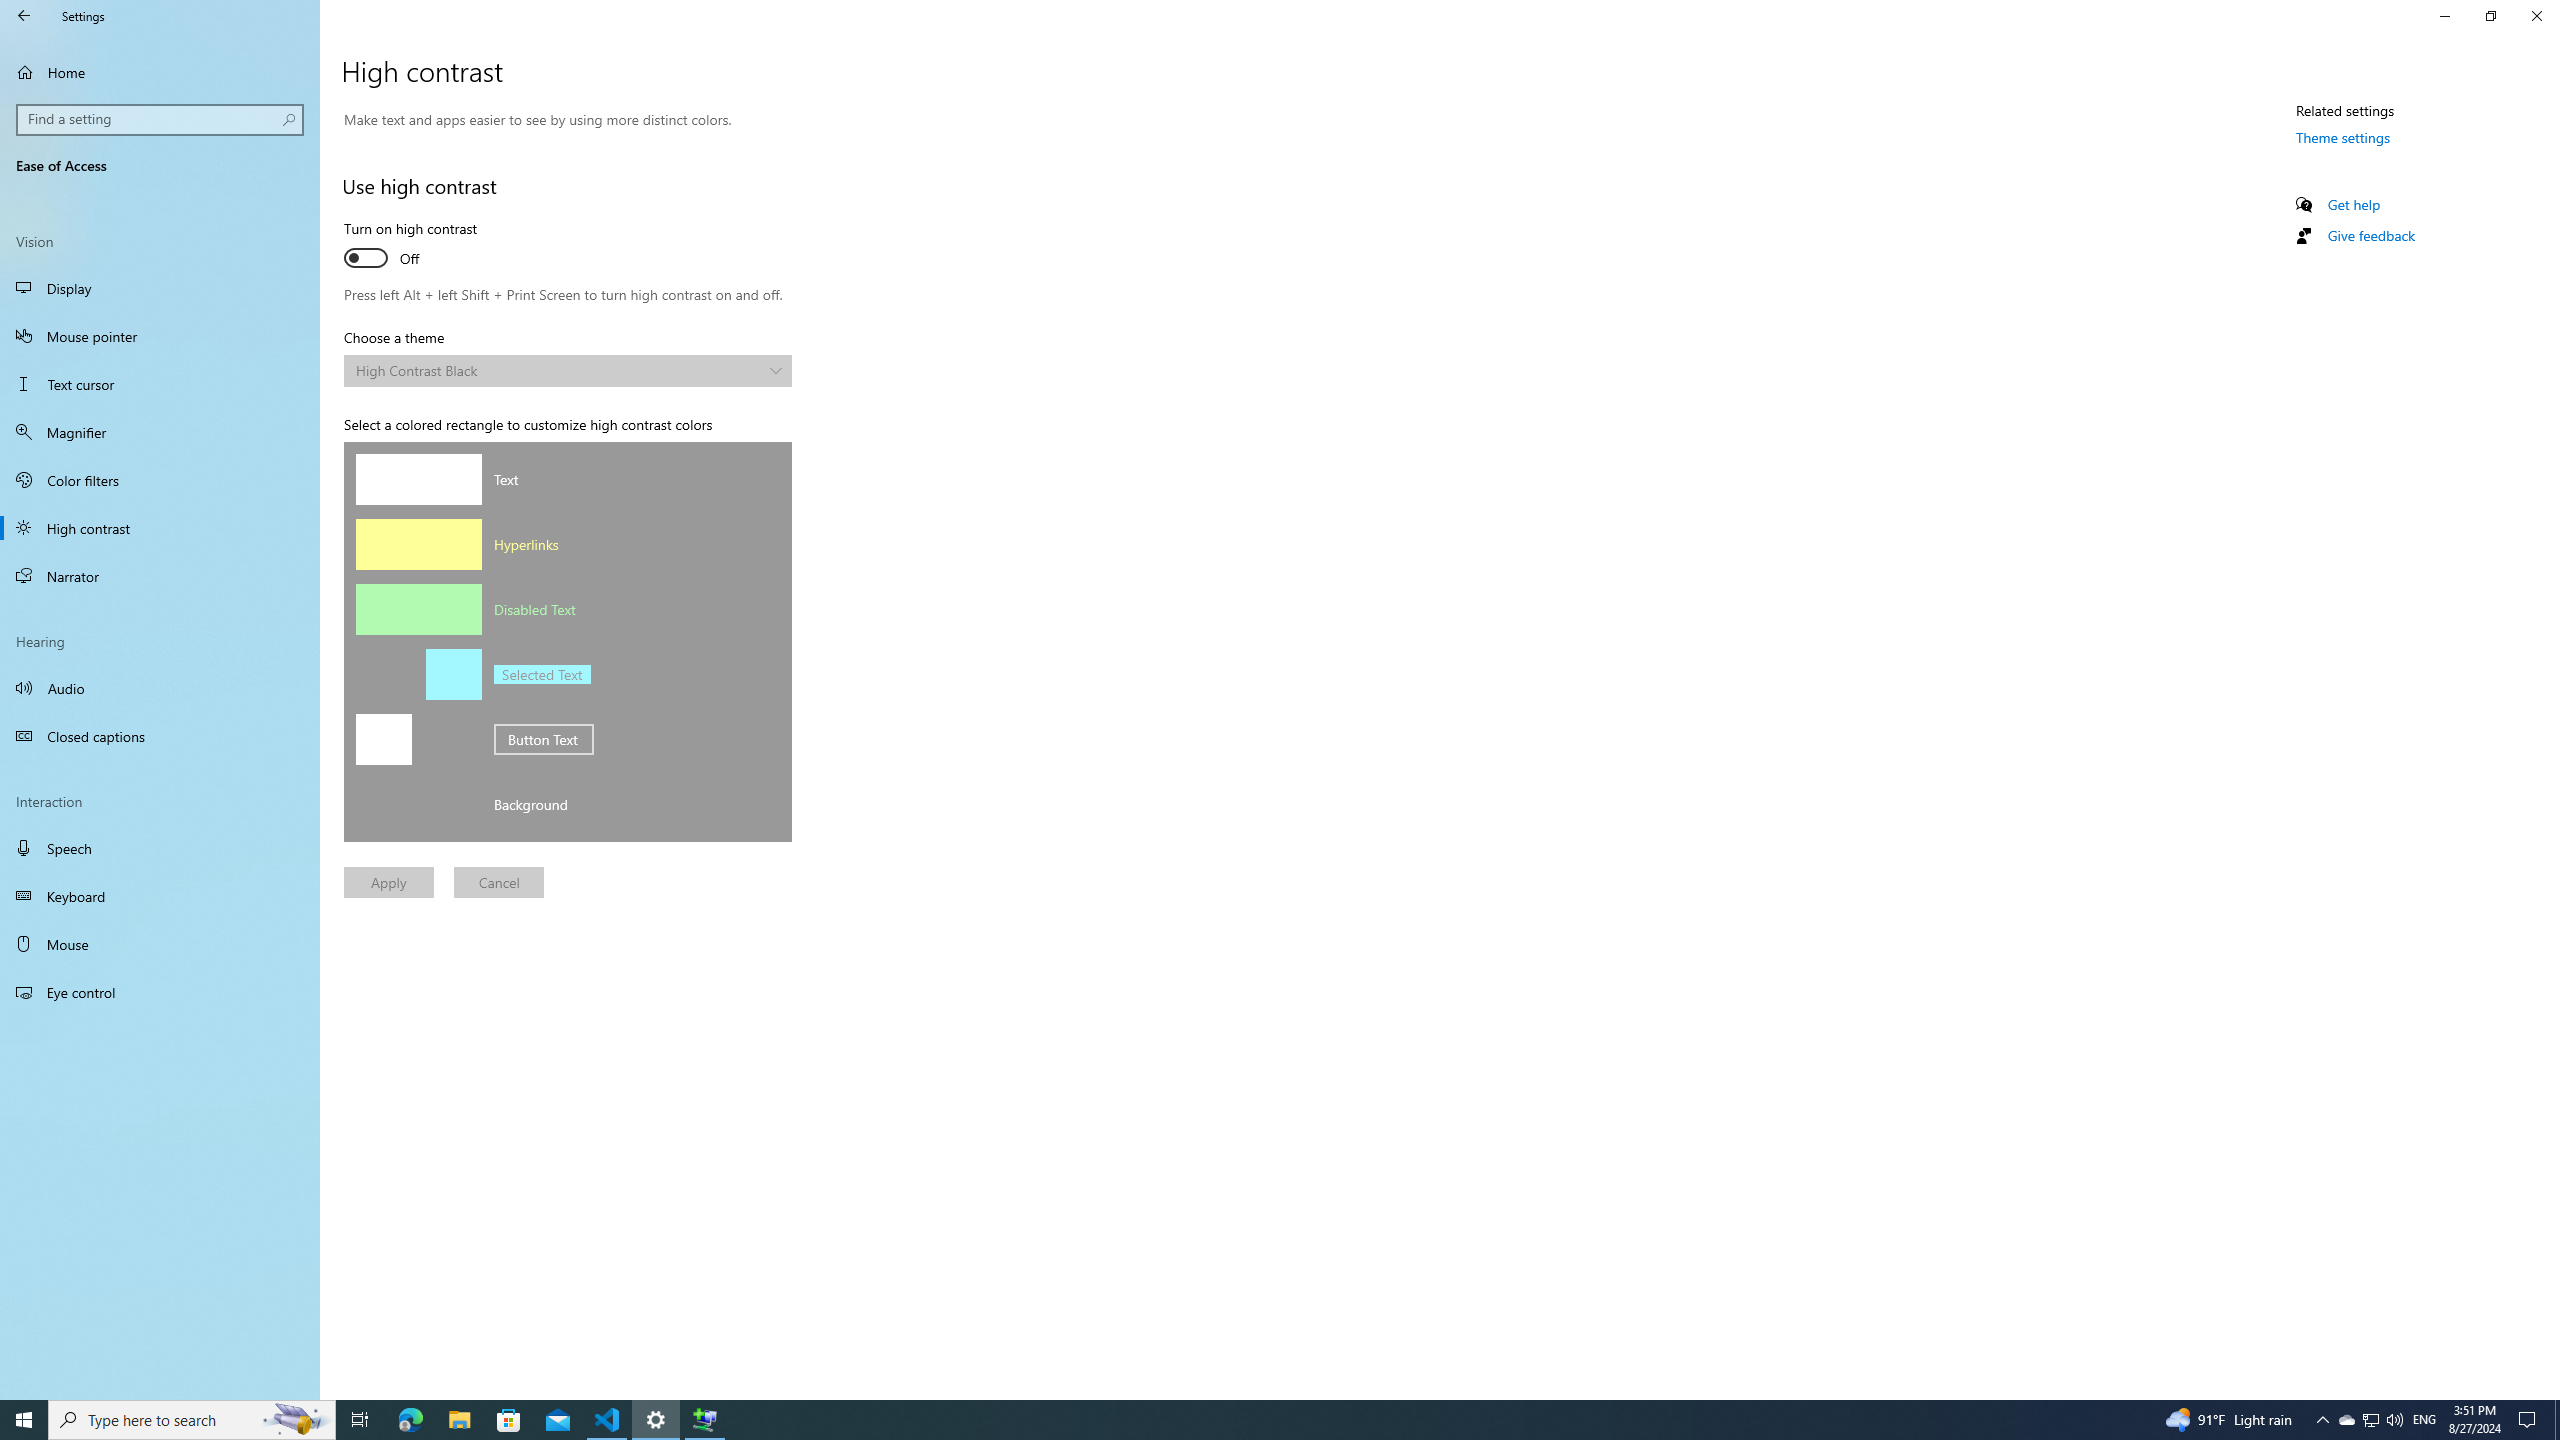 This screenshot has height=1440, width=2560. I want to click on Turn on high contrast, so click(417, 246).